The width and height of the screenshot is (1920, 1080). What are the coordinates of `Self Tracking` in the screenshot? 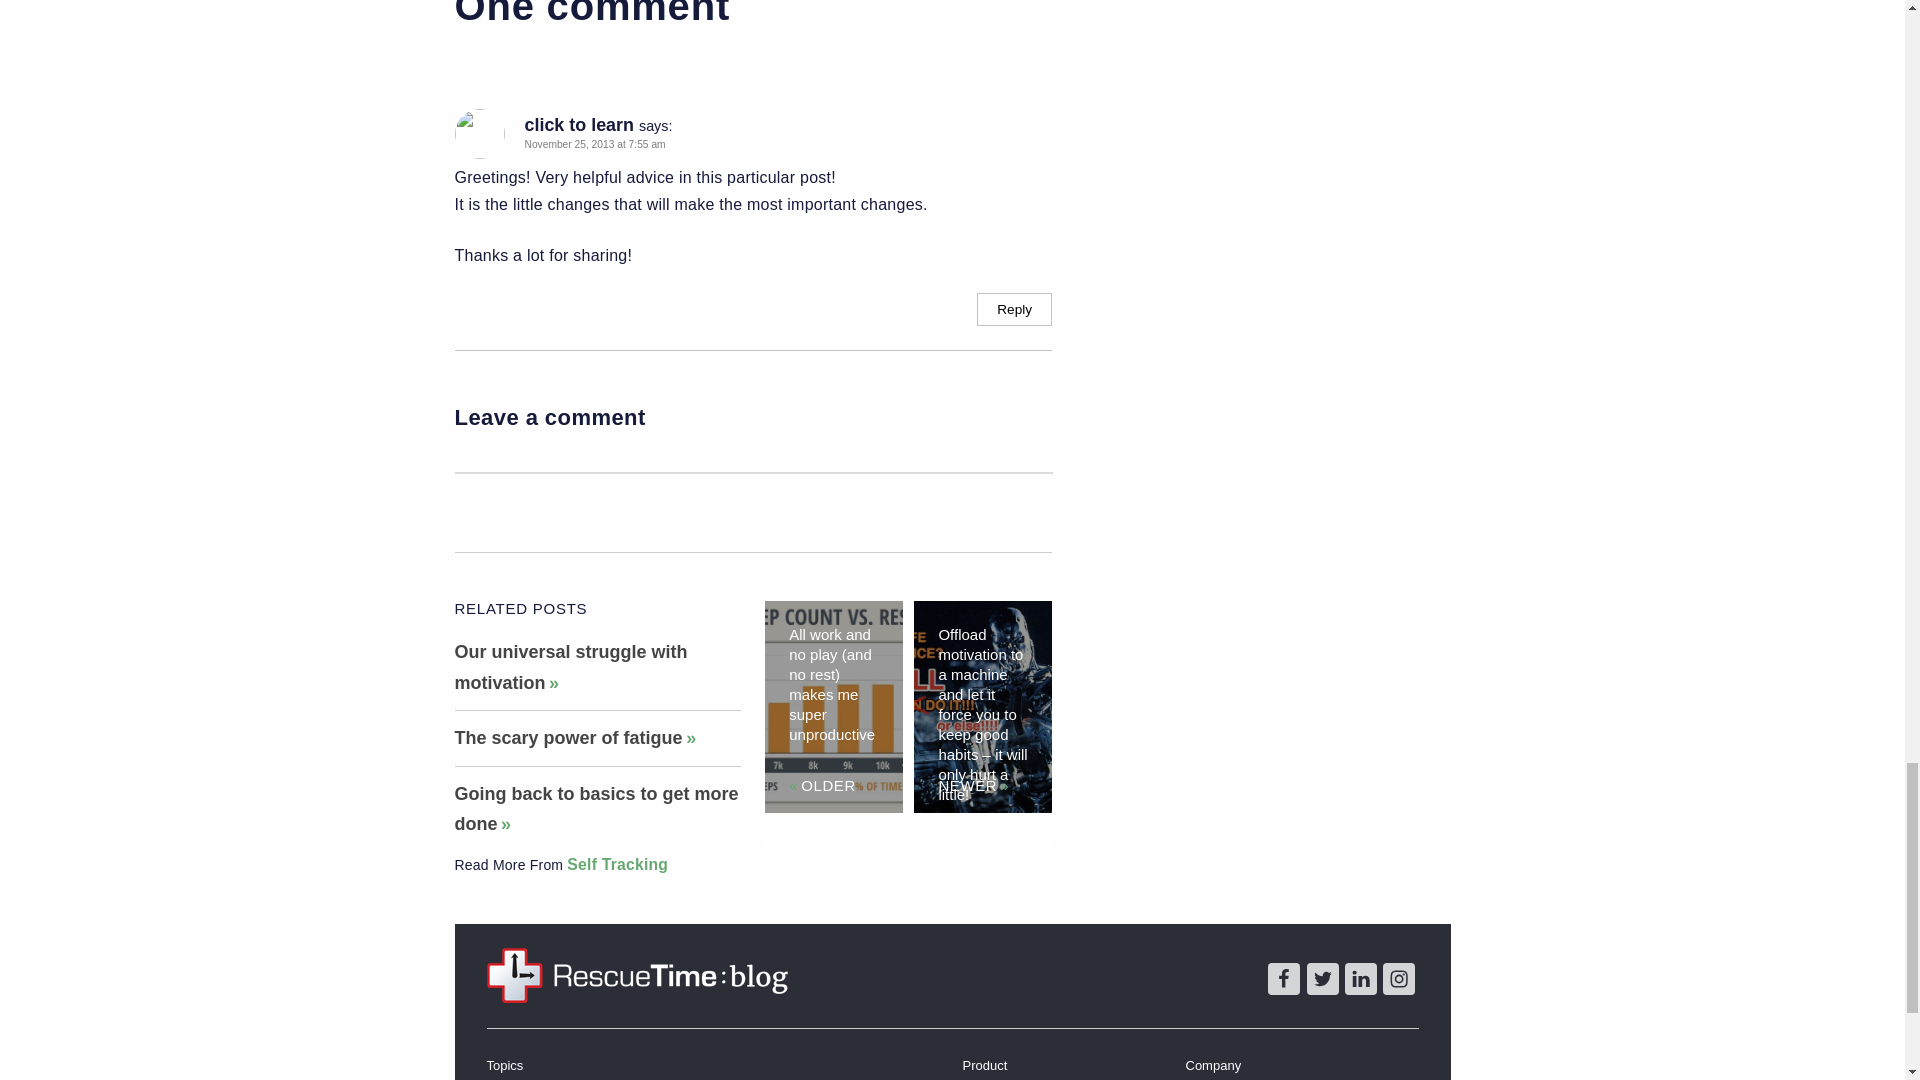 It's located at (617, 864).